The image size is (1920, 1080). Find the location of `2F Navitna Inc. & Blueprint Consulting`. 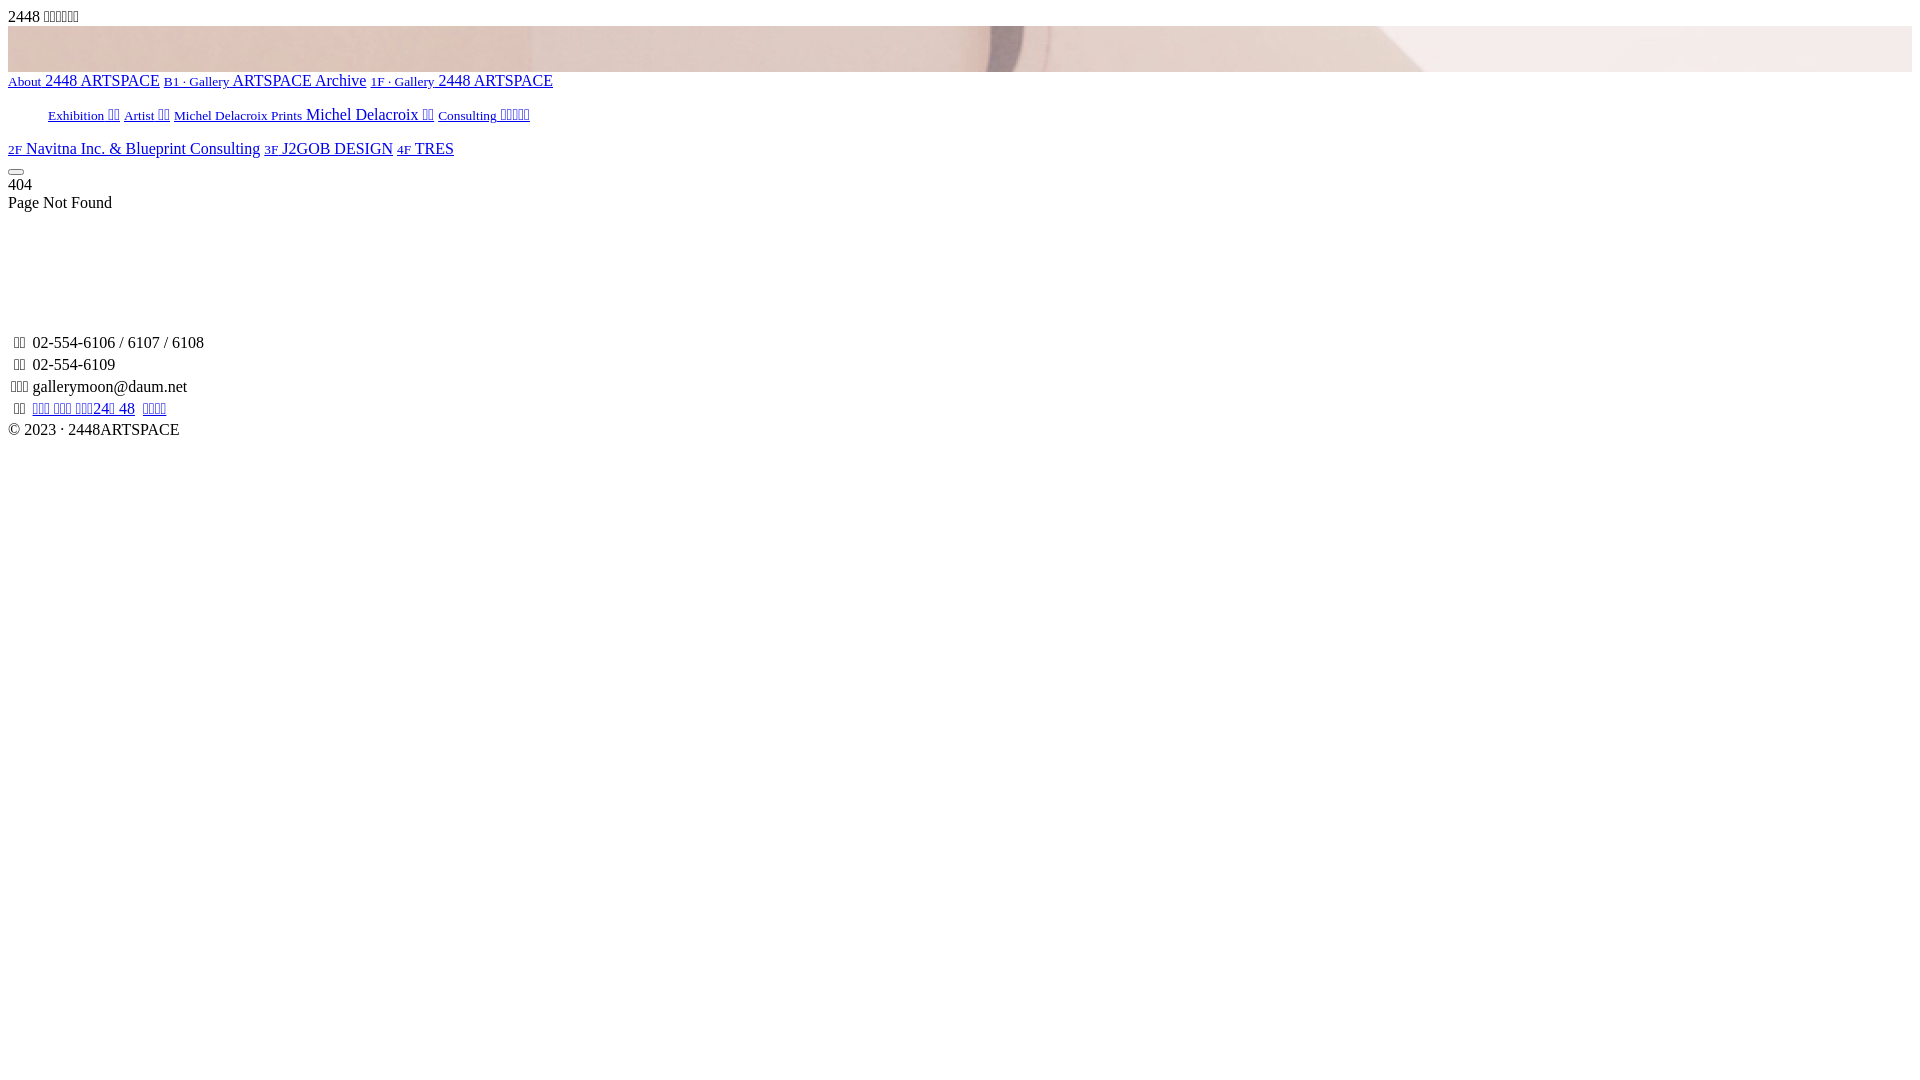

2F Navitna Inc. & Blueprint Consulting is located at coordinates (134, 148).